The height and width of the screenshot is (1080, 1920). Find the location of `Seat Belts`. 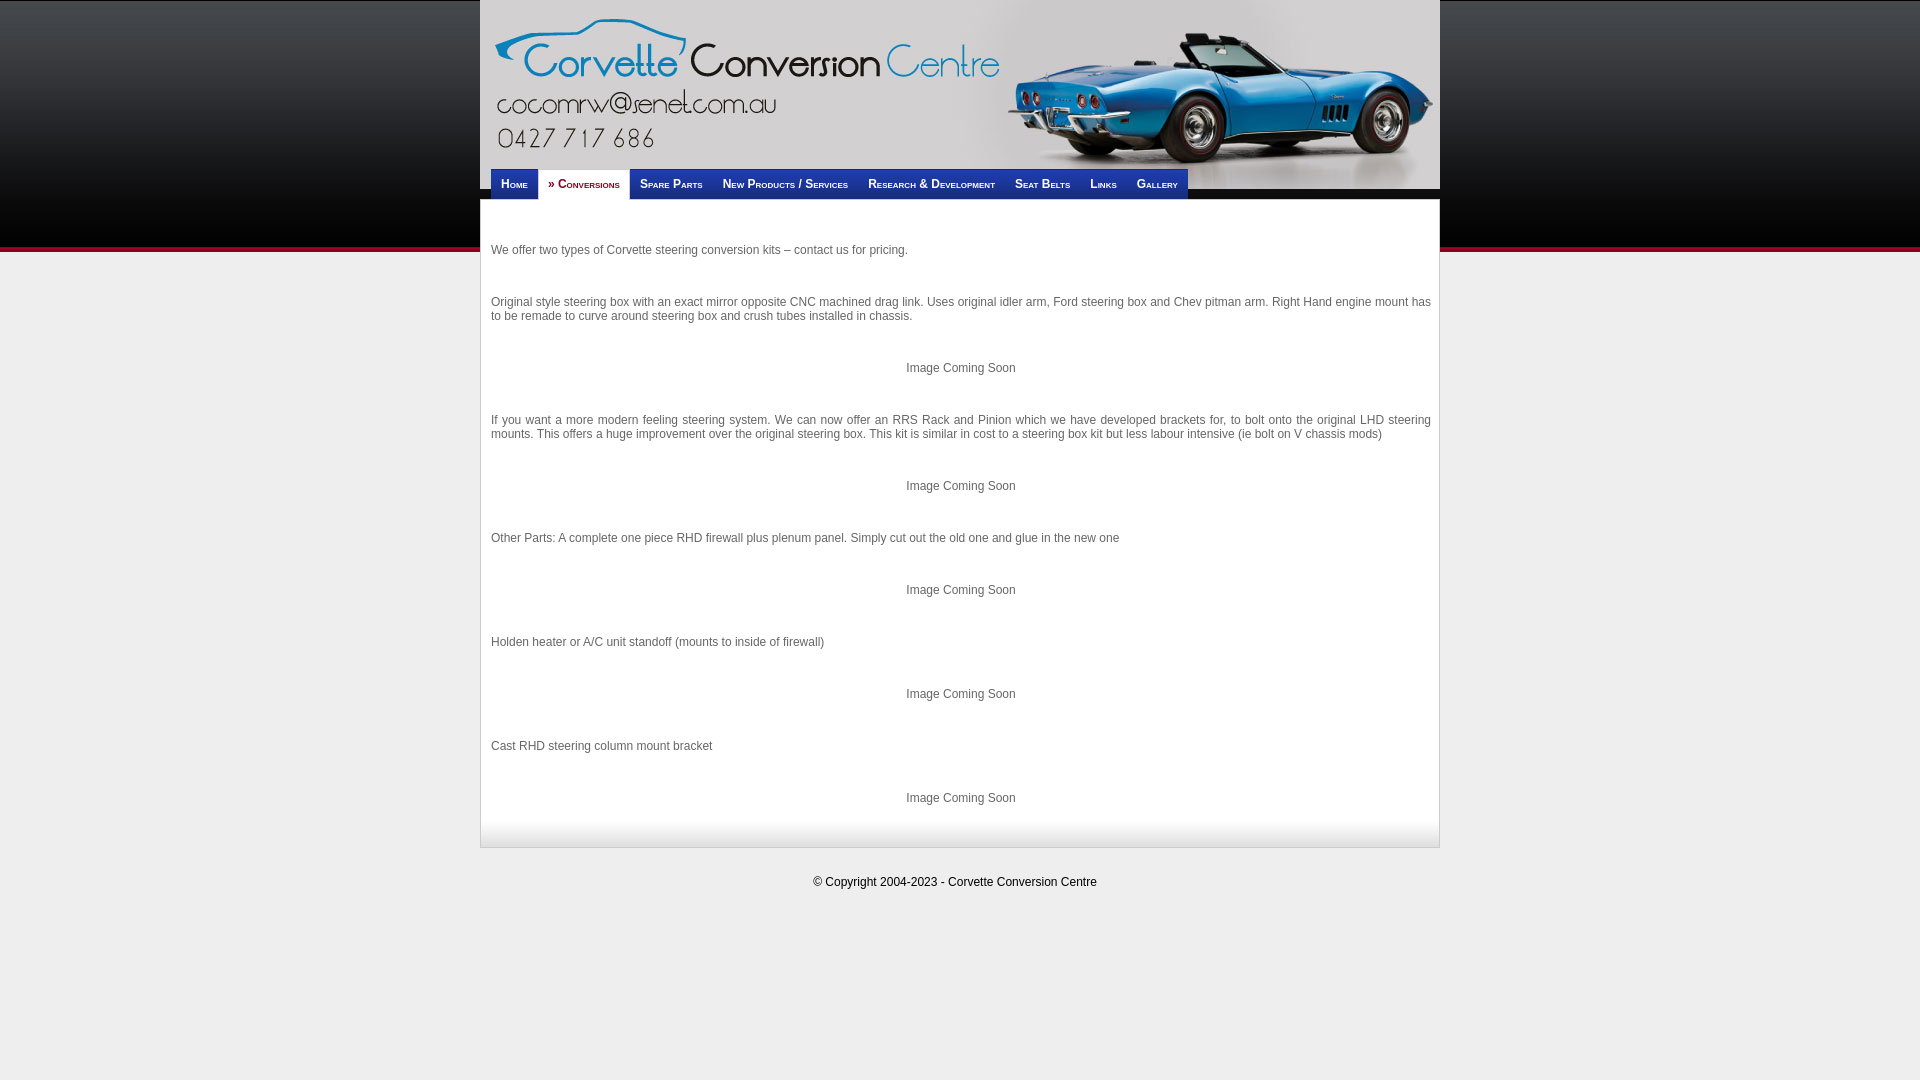

Seat Belts is located at coordinates (1042, 184).